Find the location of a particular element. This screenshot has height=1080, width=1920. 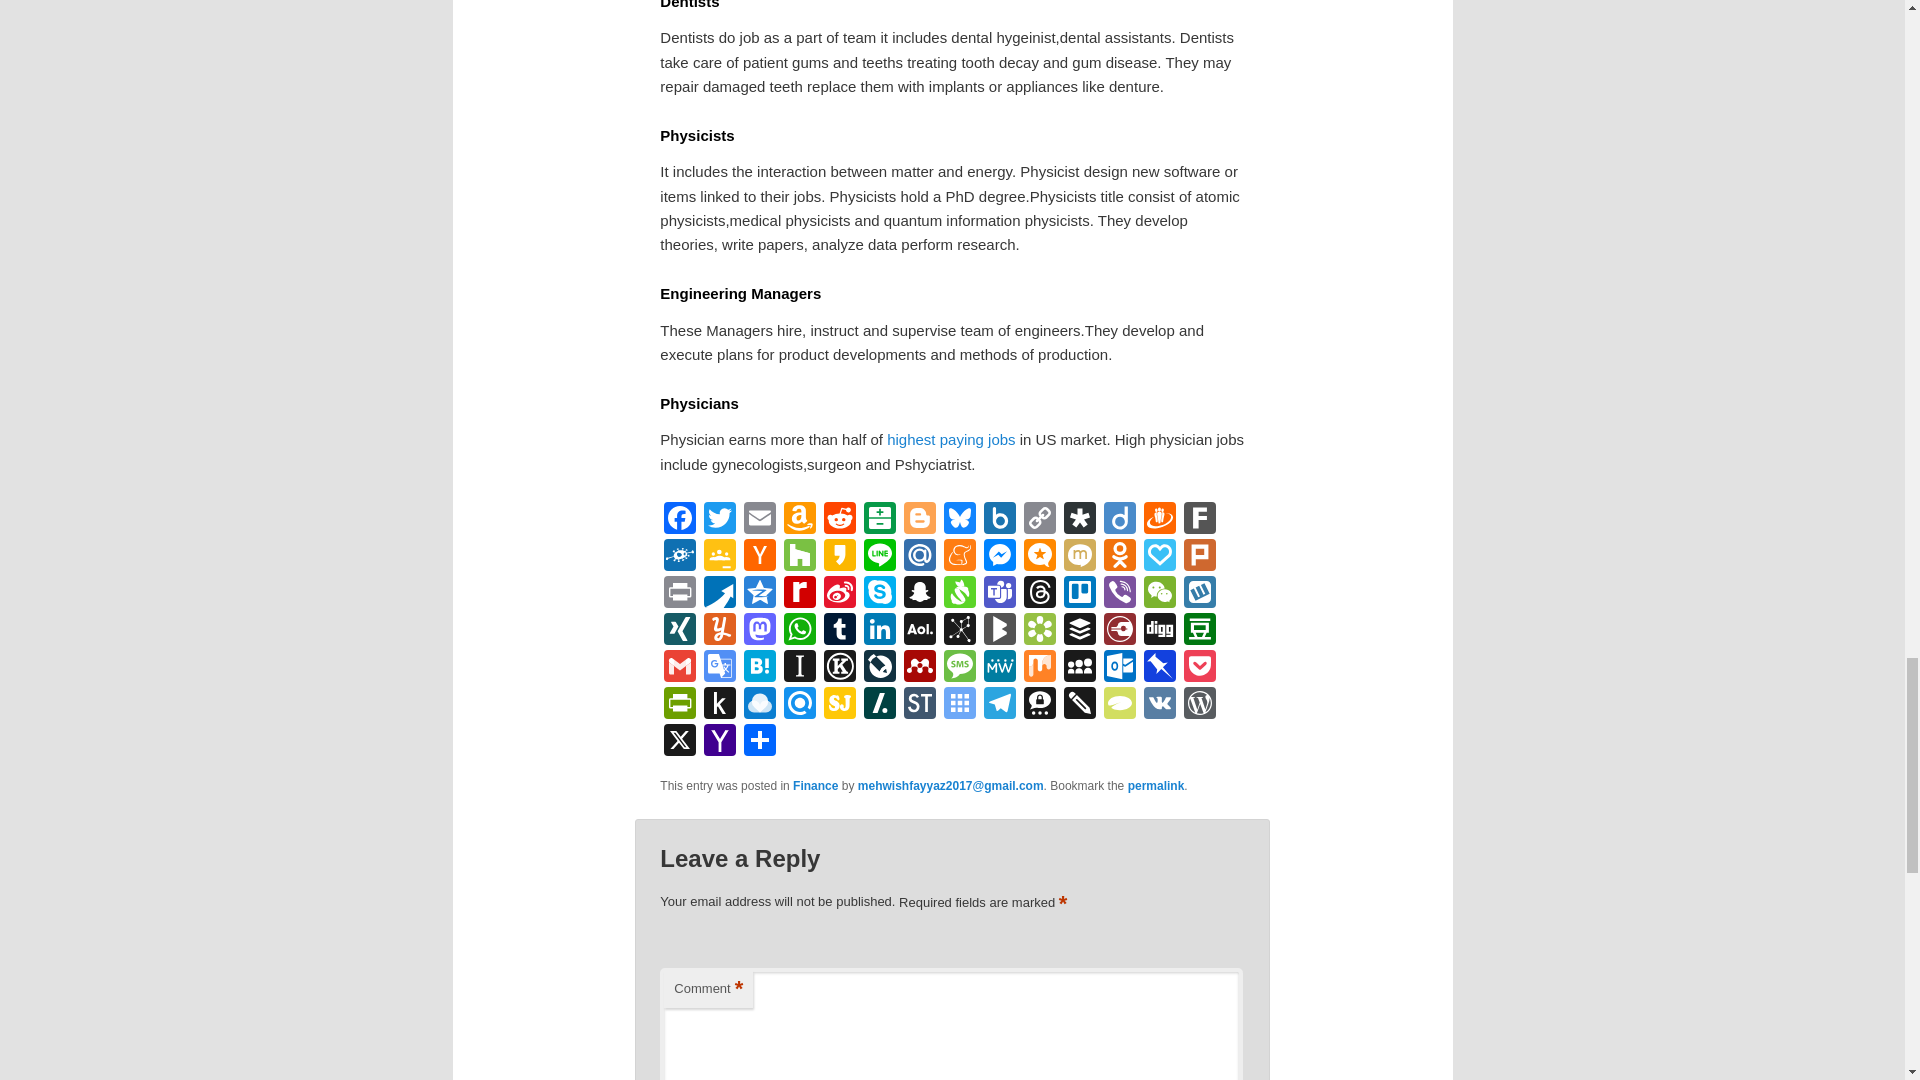

Twitter is located at coordinates (720, 520).